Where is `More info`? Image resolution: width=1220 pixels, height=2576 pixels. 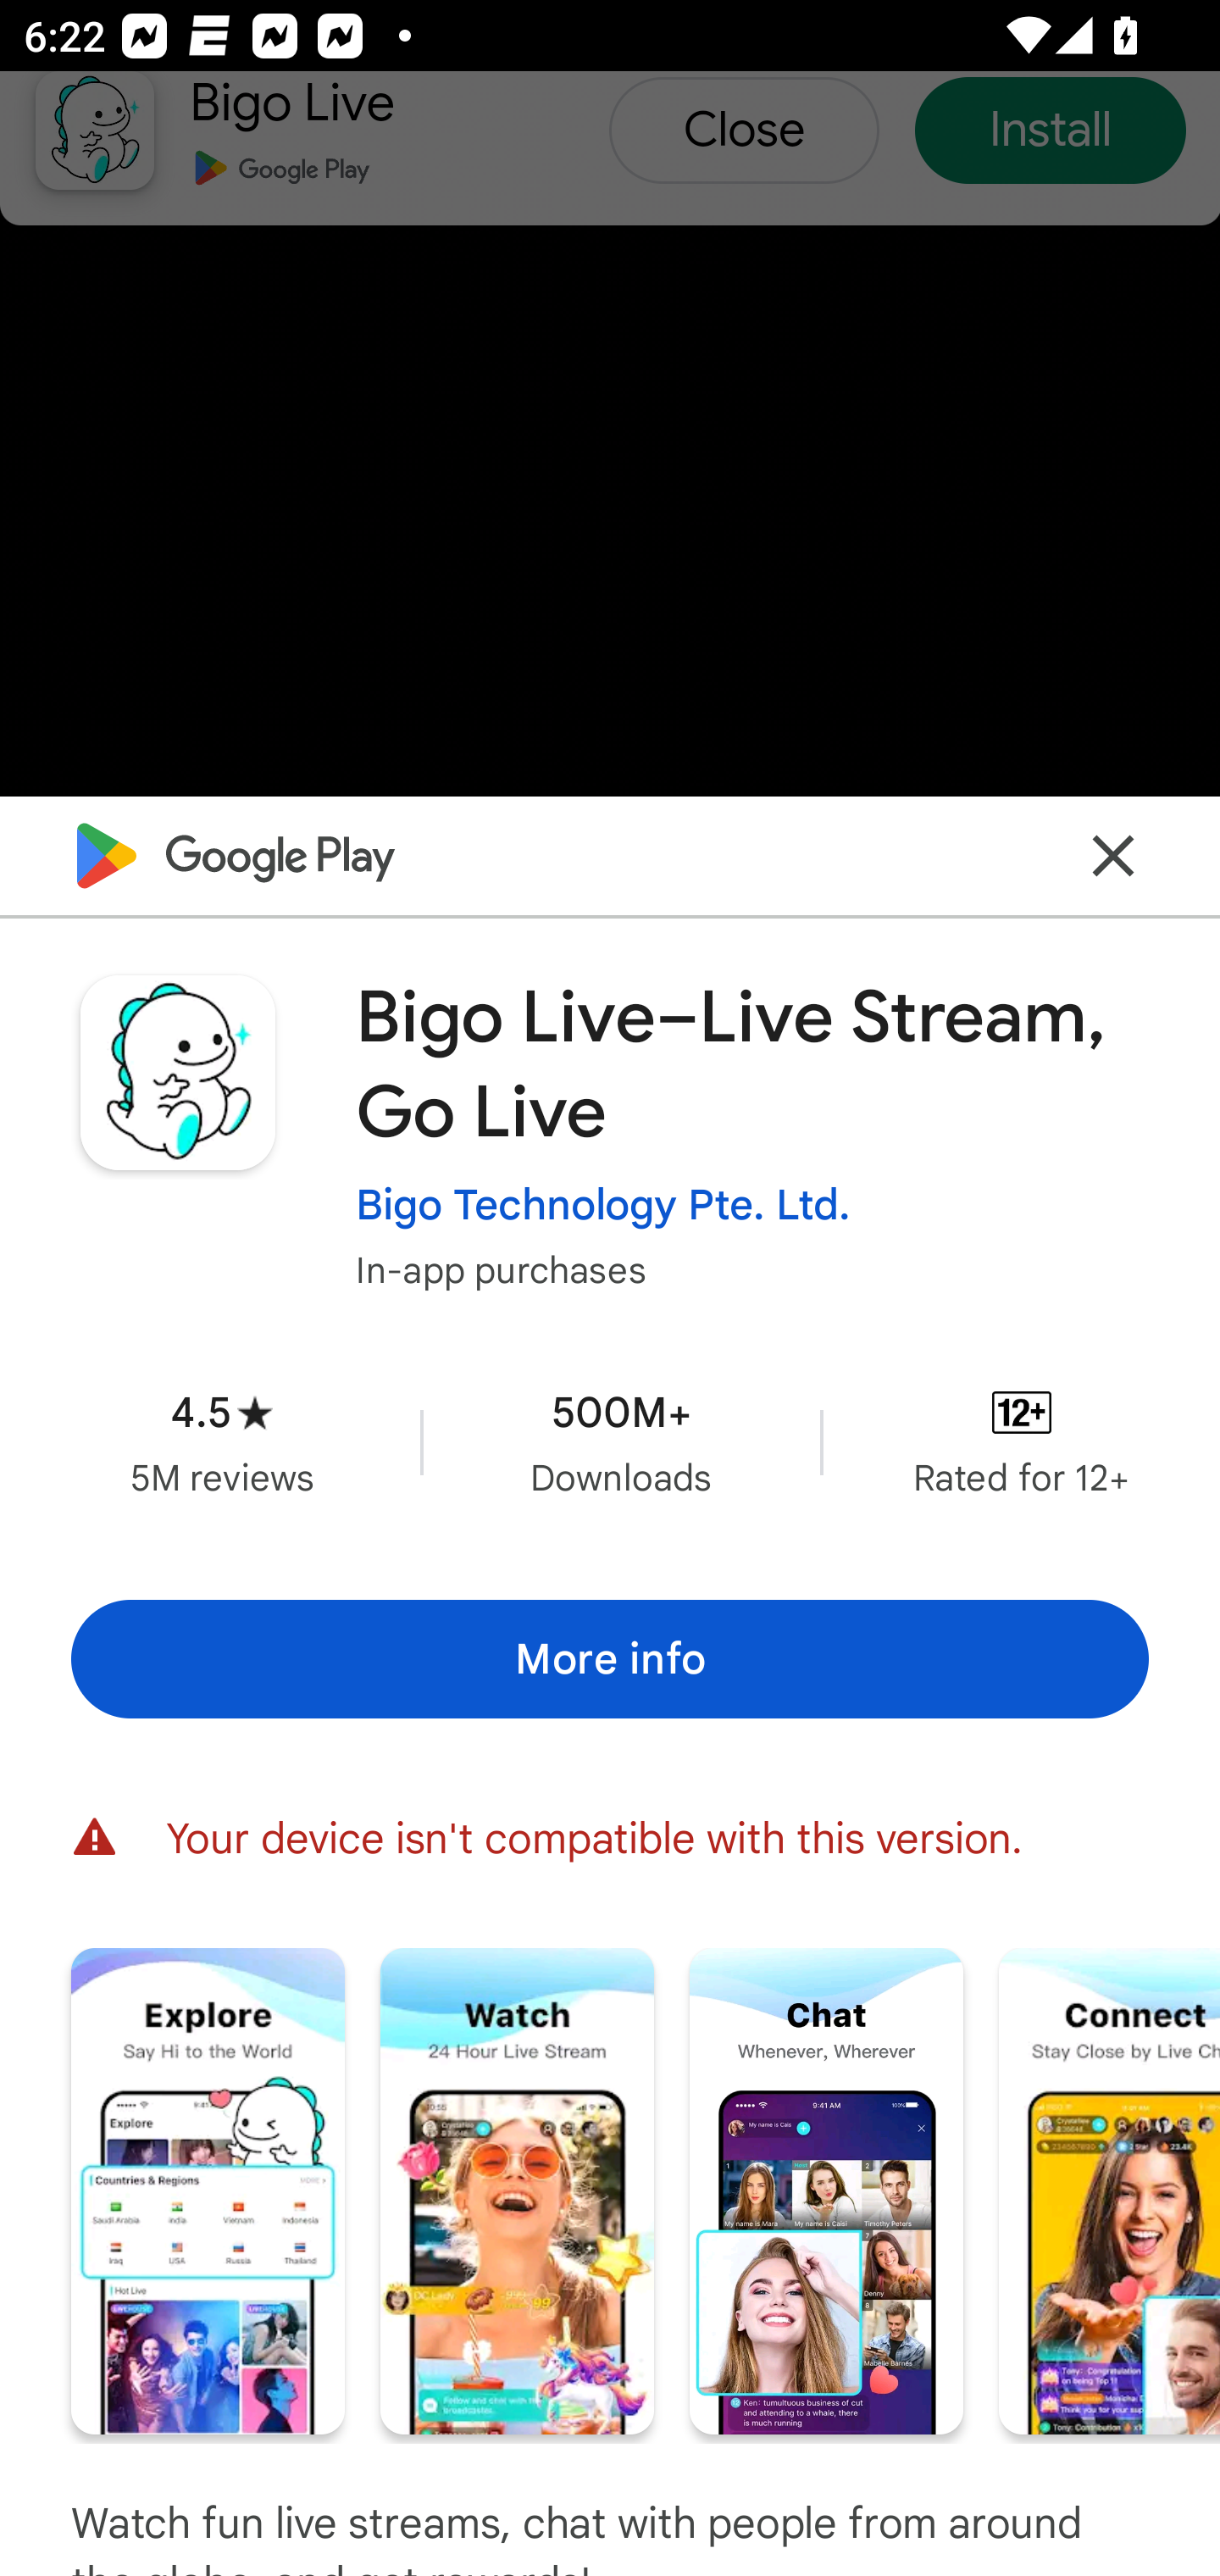 More info is located at coordinates (610, 1658).